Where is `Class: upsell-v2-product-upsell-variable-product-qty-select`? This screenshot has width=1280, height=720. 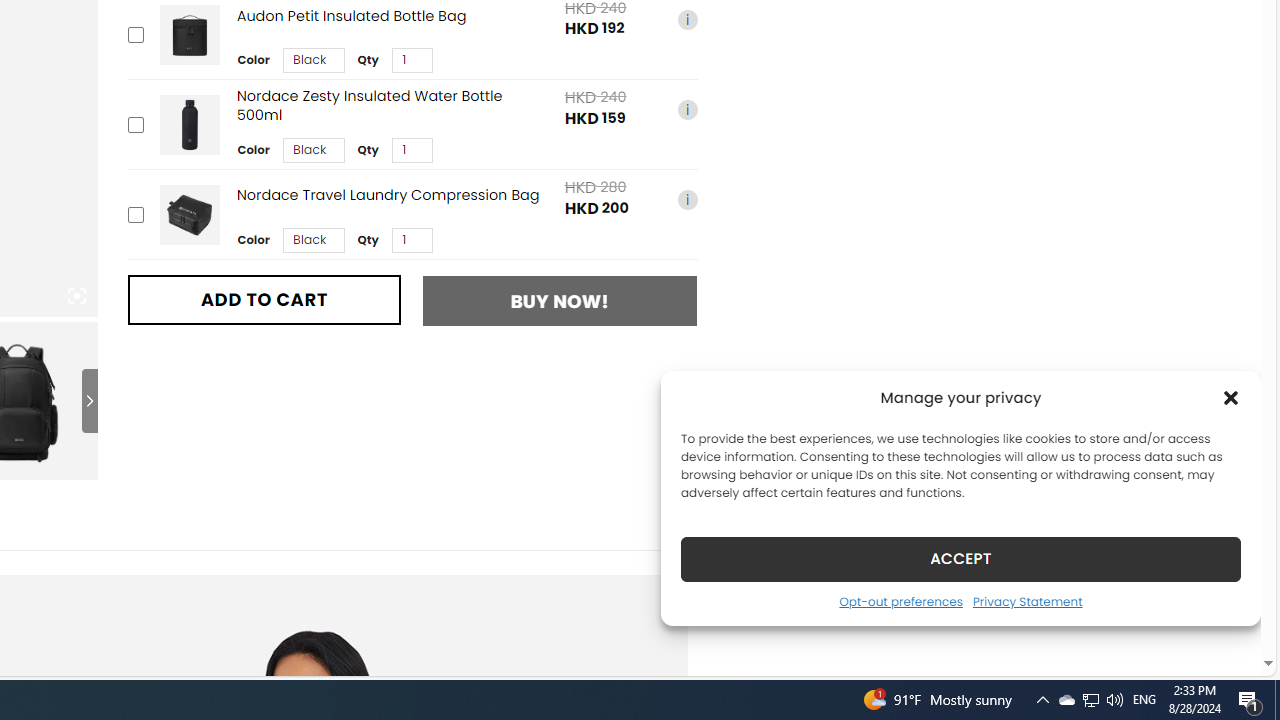
Class: upsell-v2-product-upsell-variable-product-qty-select is located at coordinates (411, 239).